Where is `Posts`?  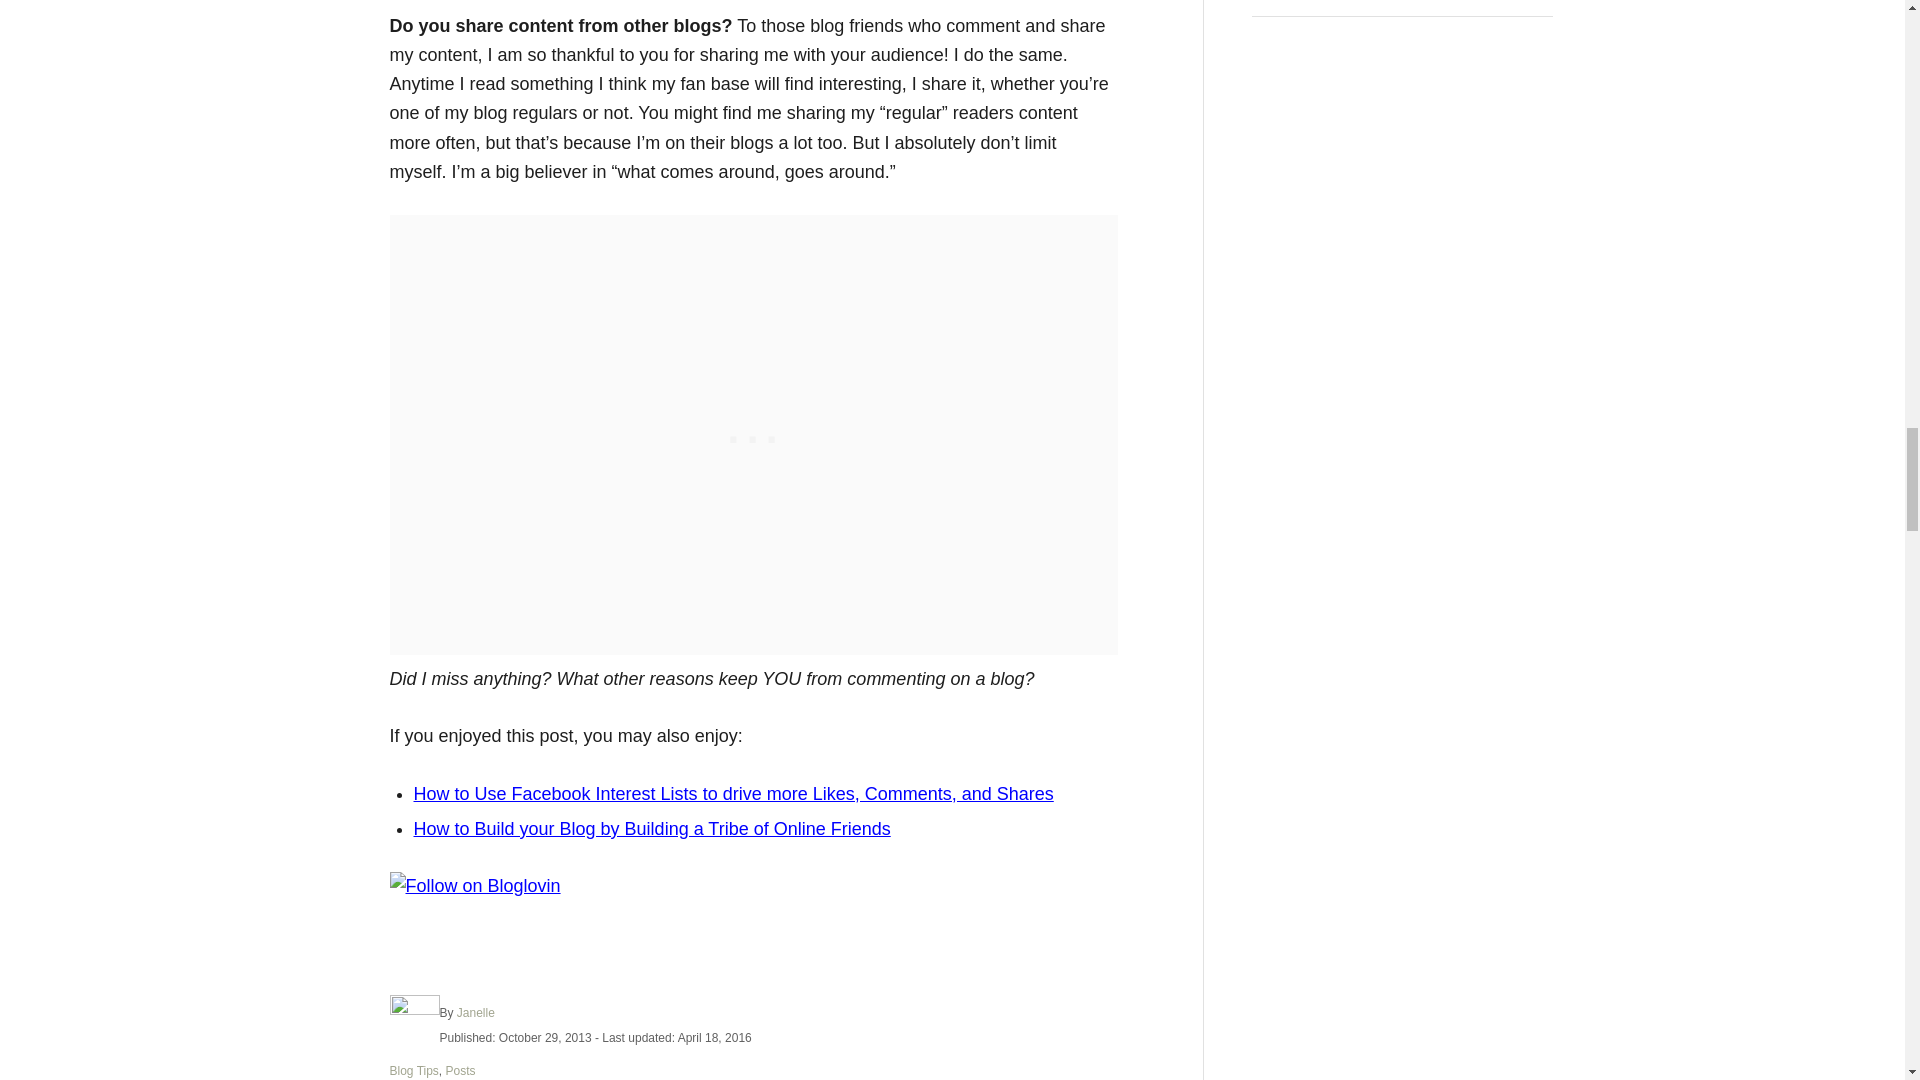 Posts is located at coordinates (460, 1070).